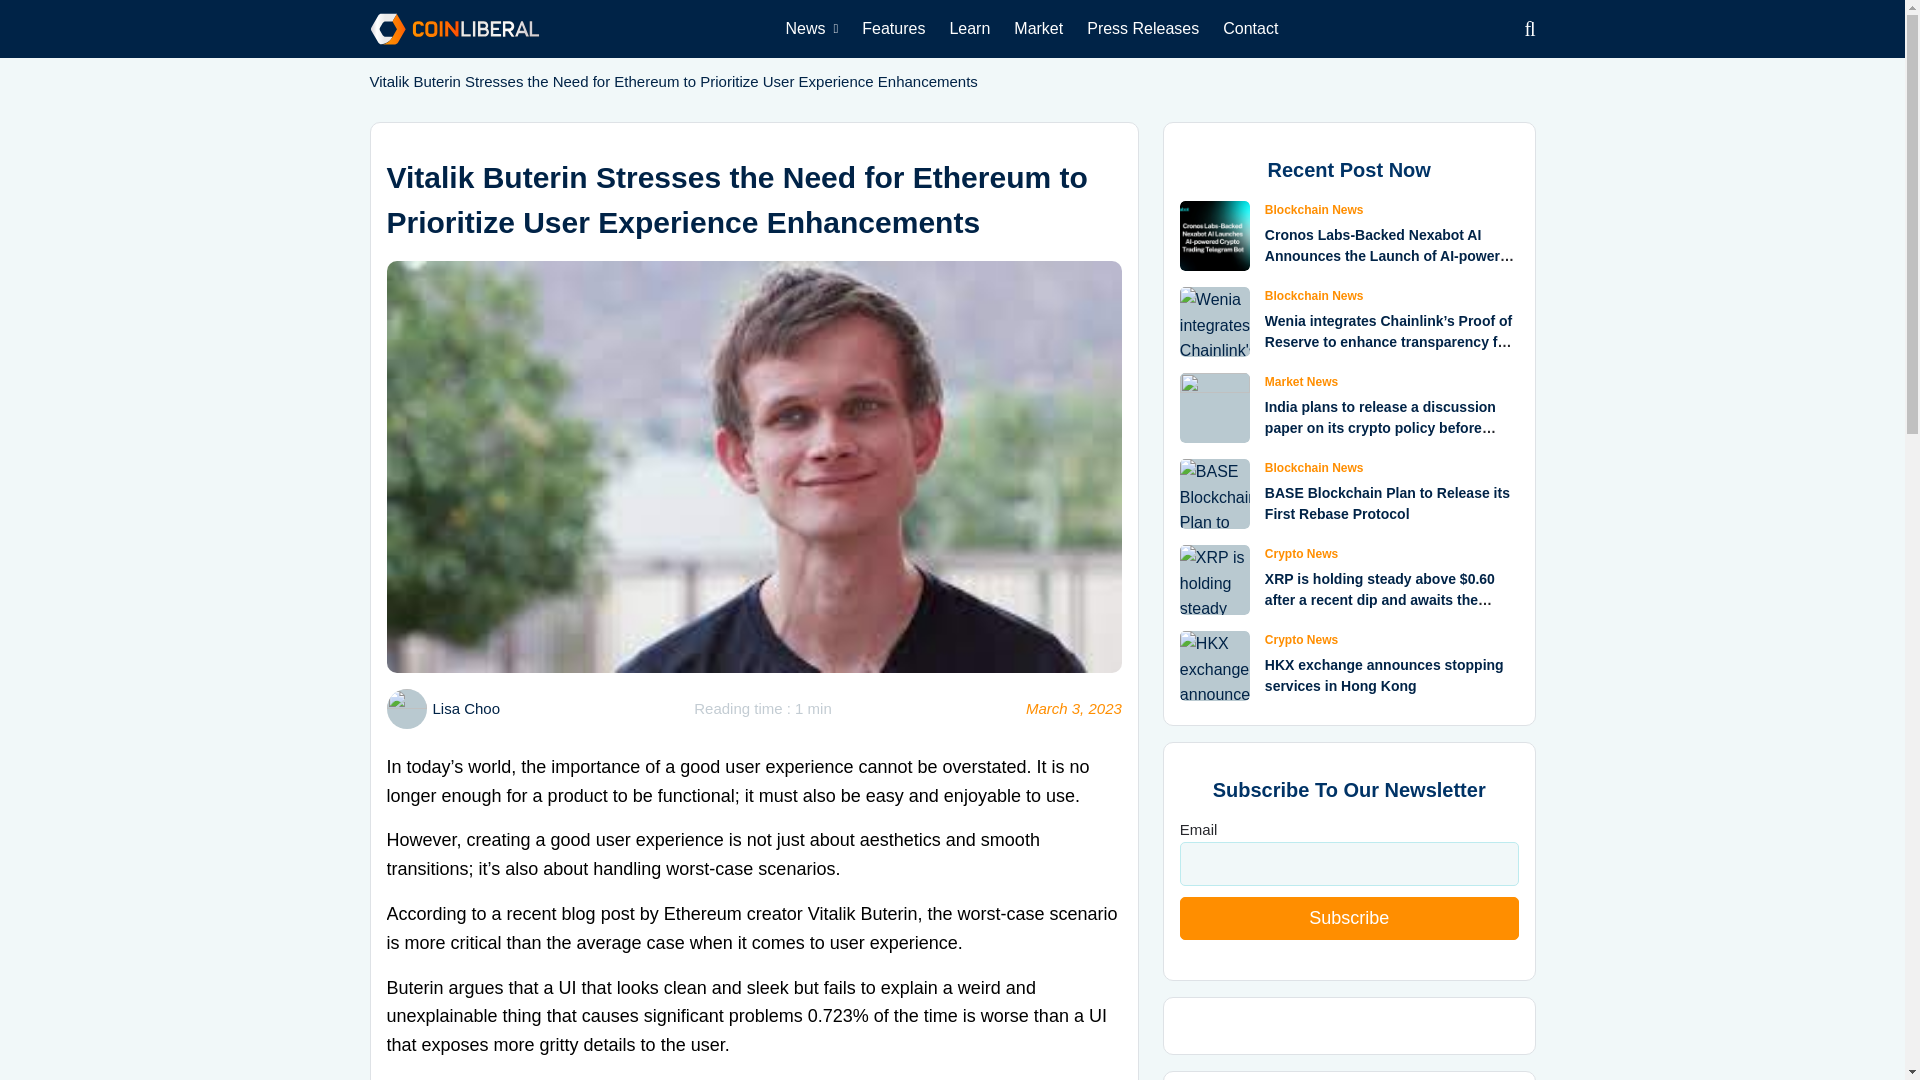 The width and height of the screenshot is (1920, 1080). I want to click on Features, so click(893, 28).